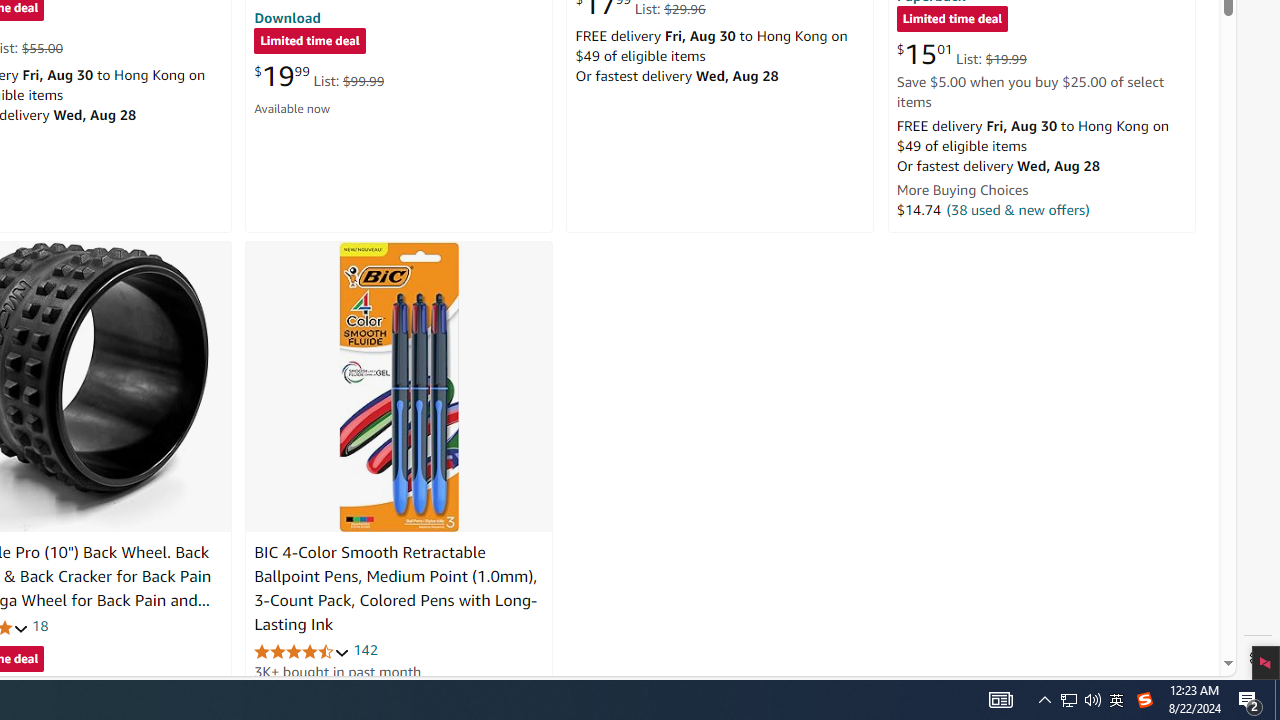  I want to click on Limited time deal, so click(952, 20).